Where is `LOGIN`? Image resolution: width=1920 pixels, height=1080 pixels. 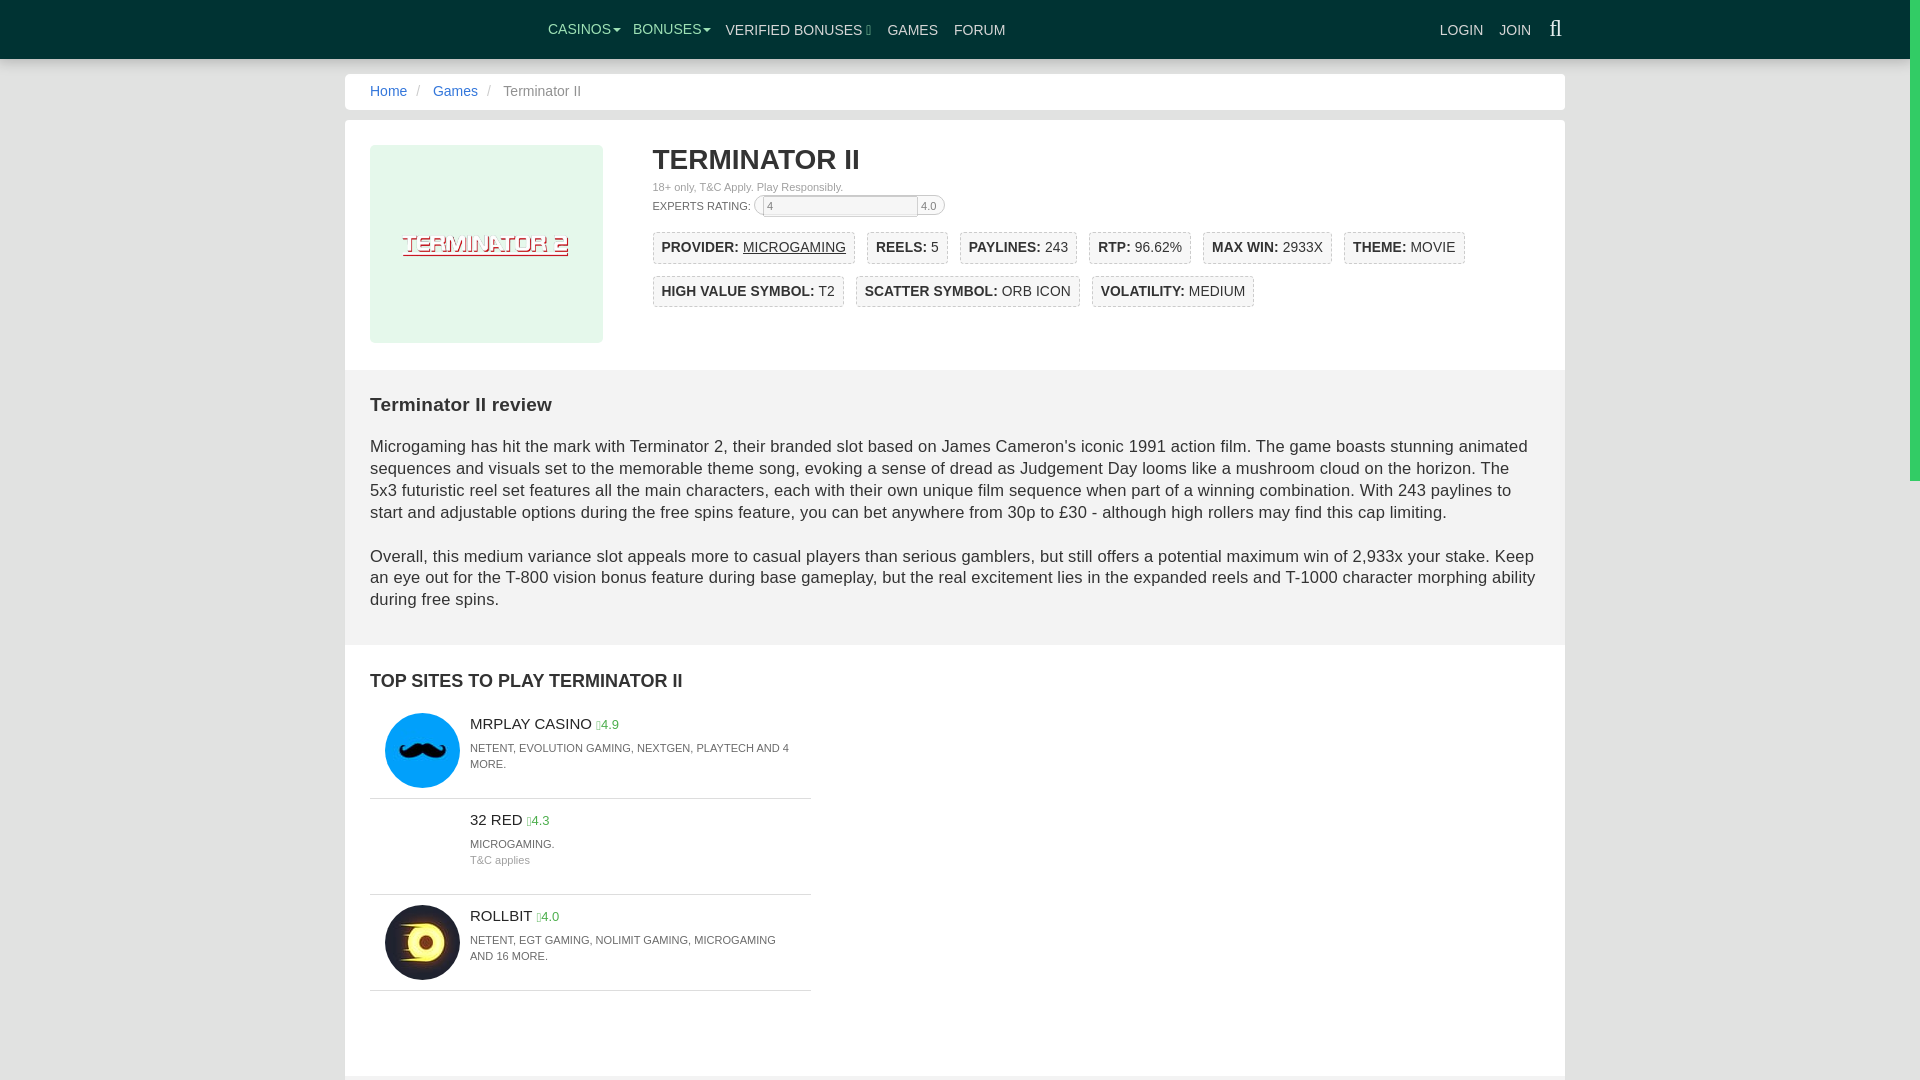
LOGIN is located at coordinates (1462, 30).